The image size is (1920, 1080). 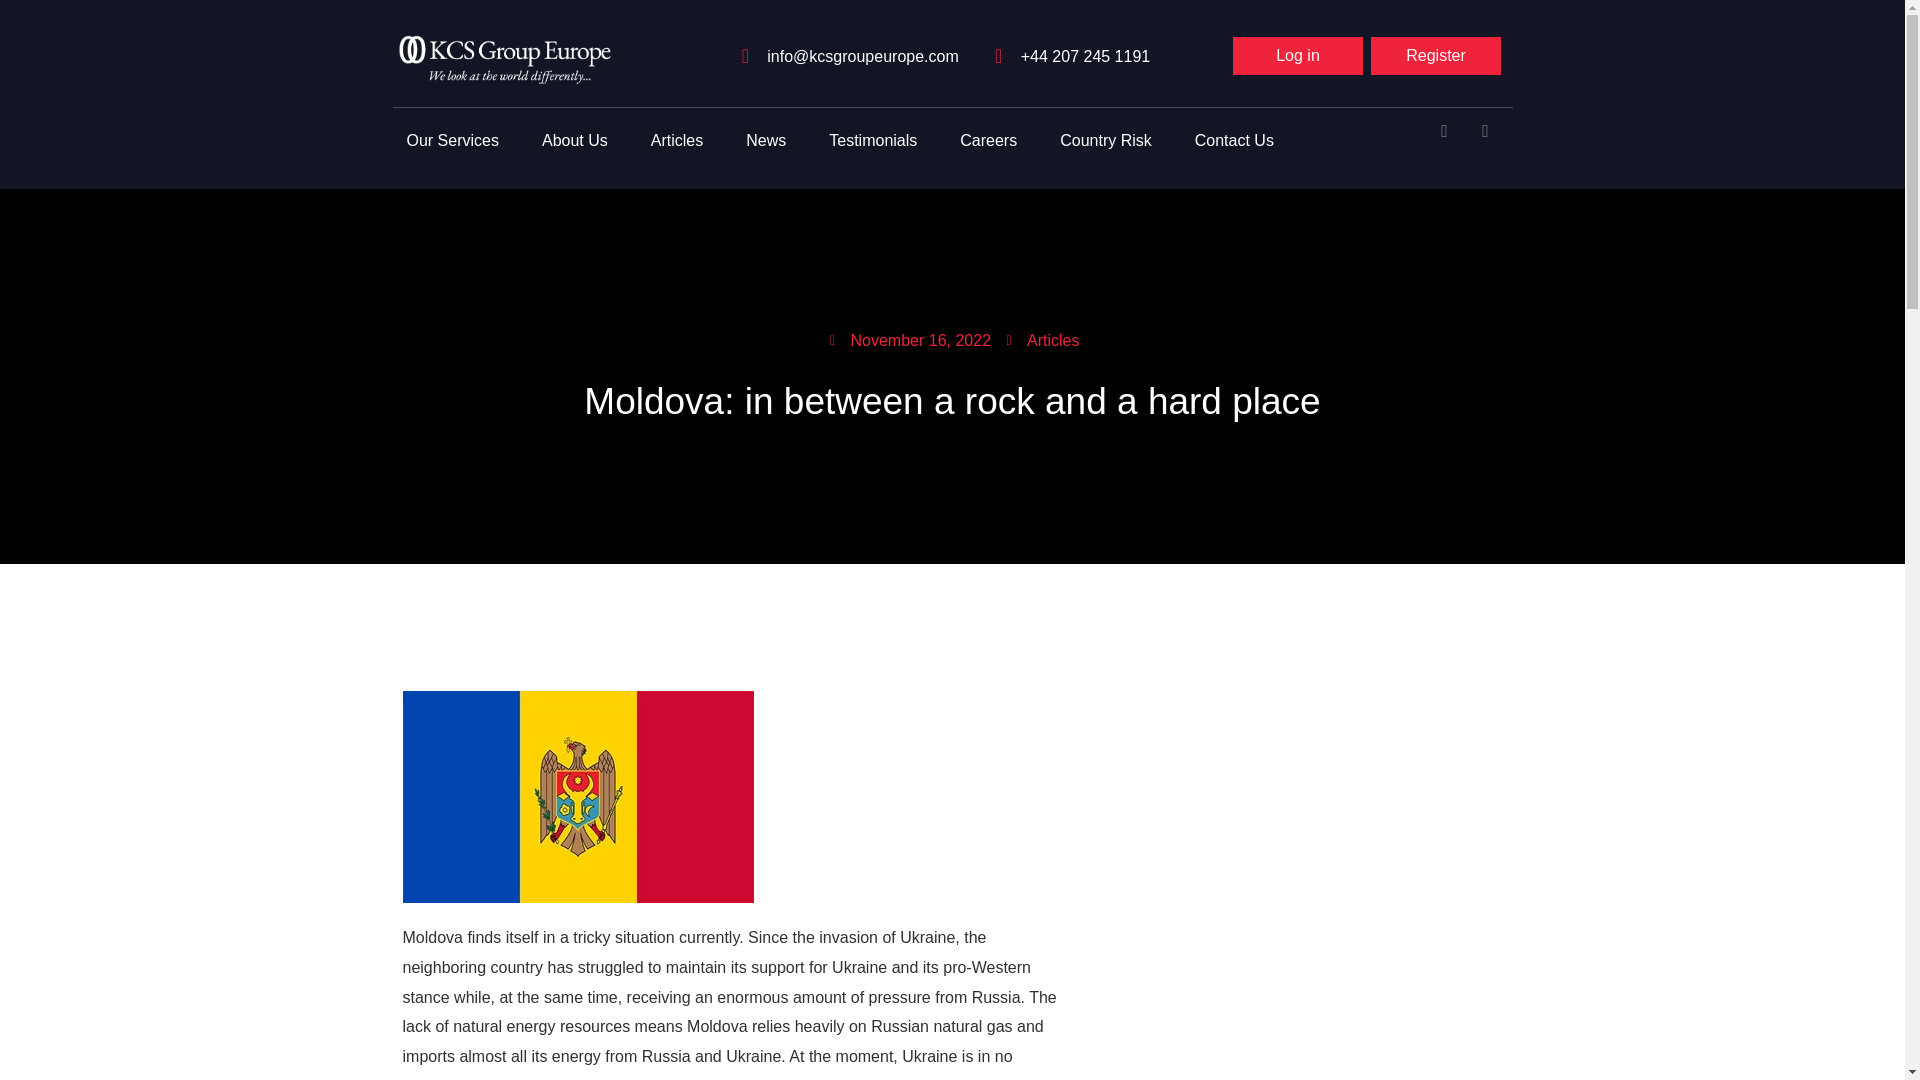 I want to click on About Us, so click(x=575, y=140).